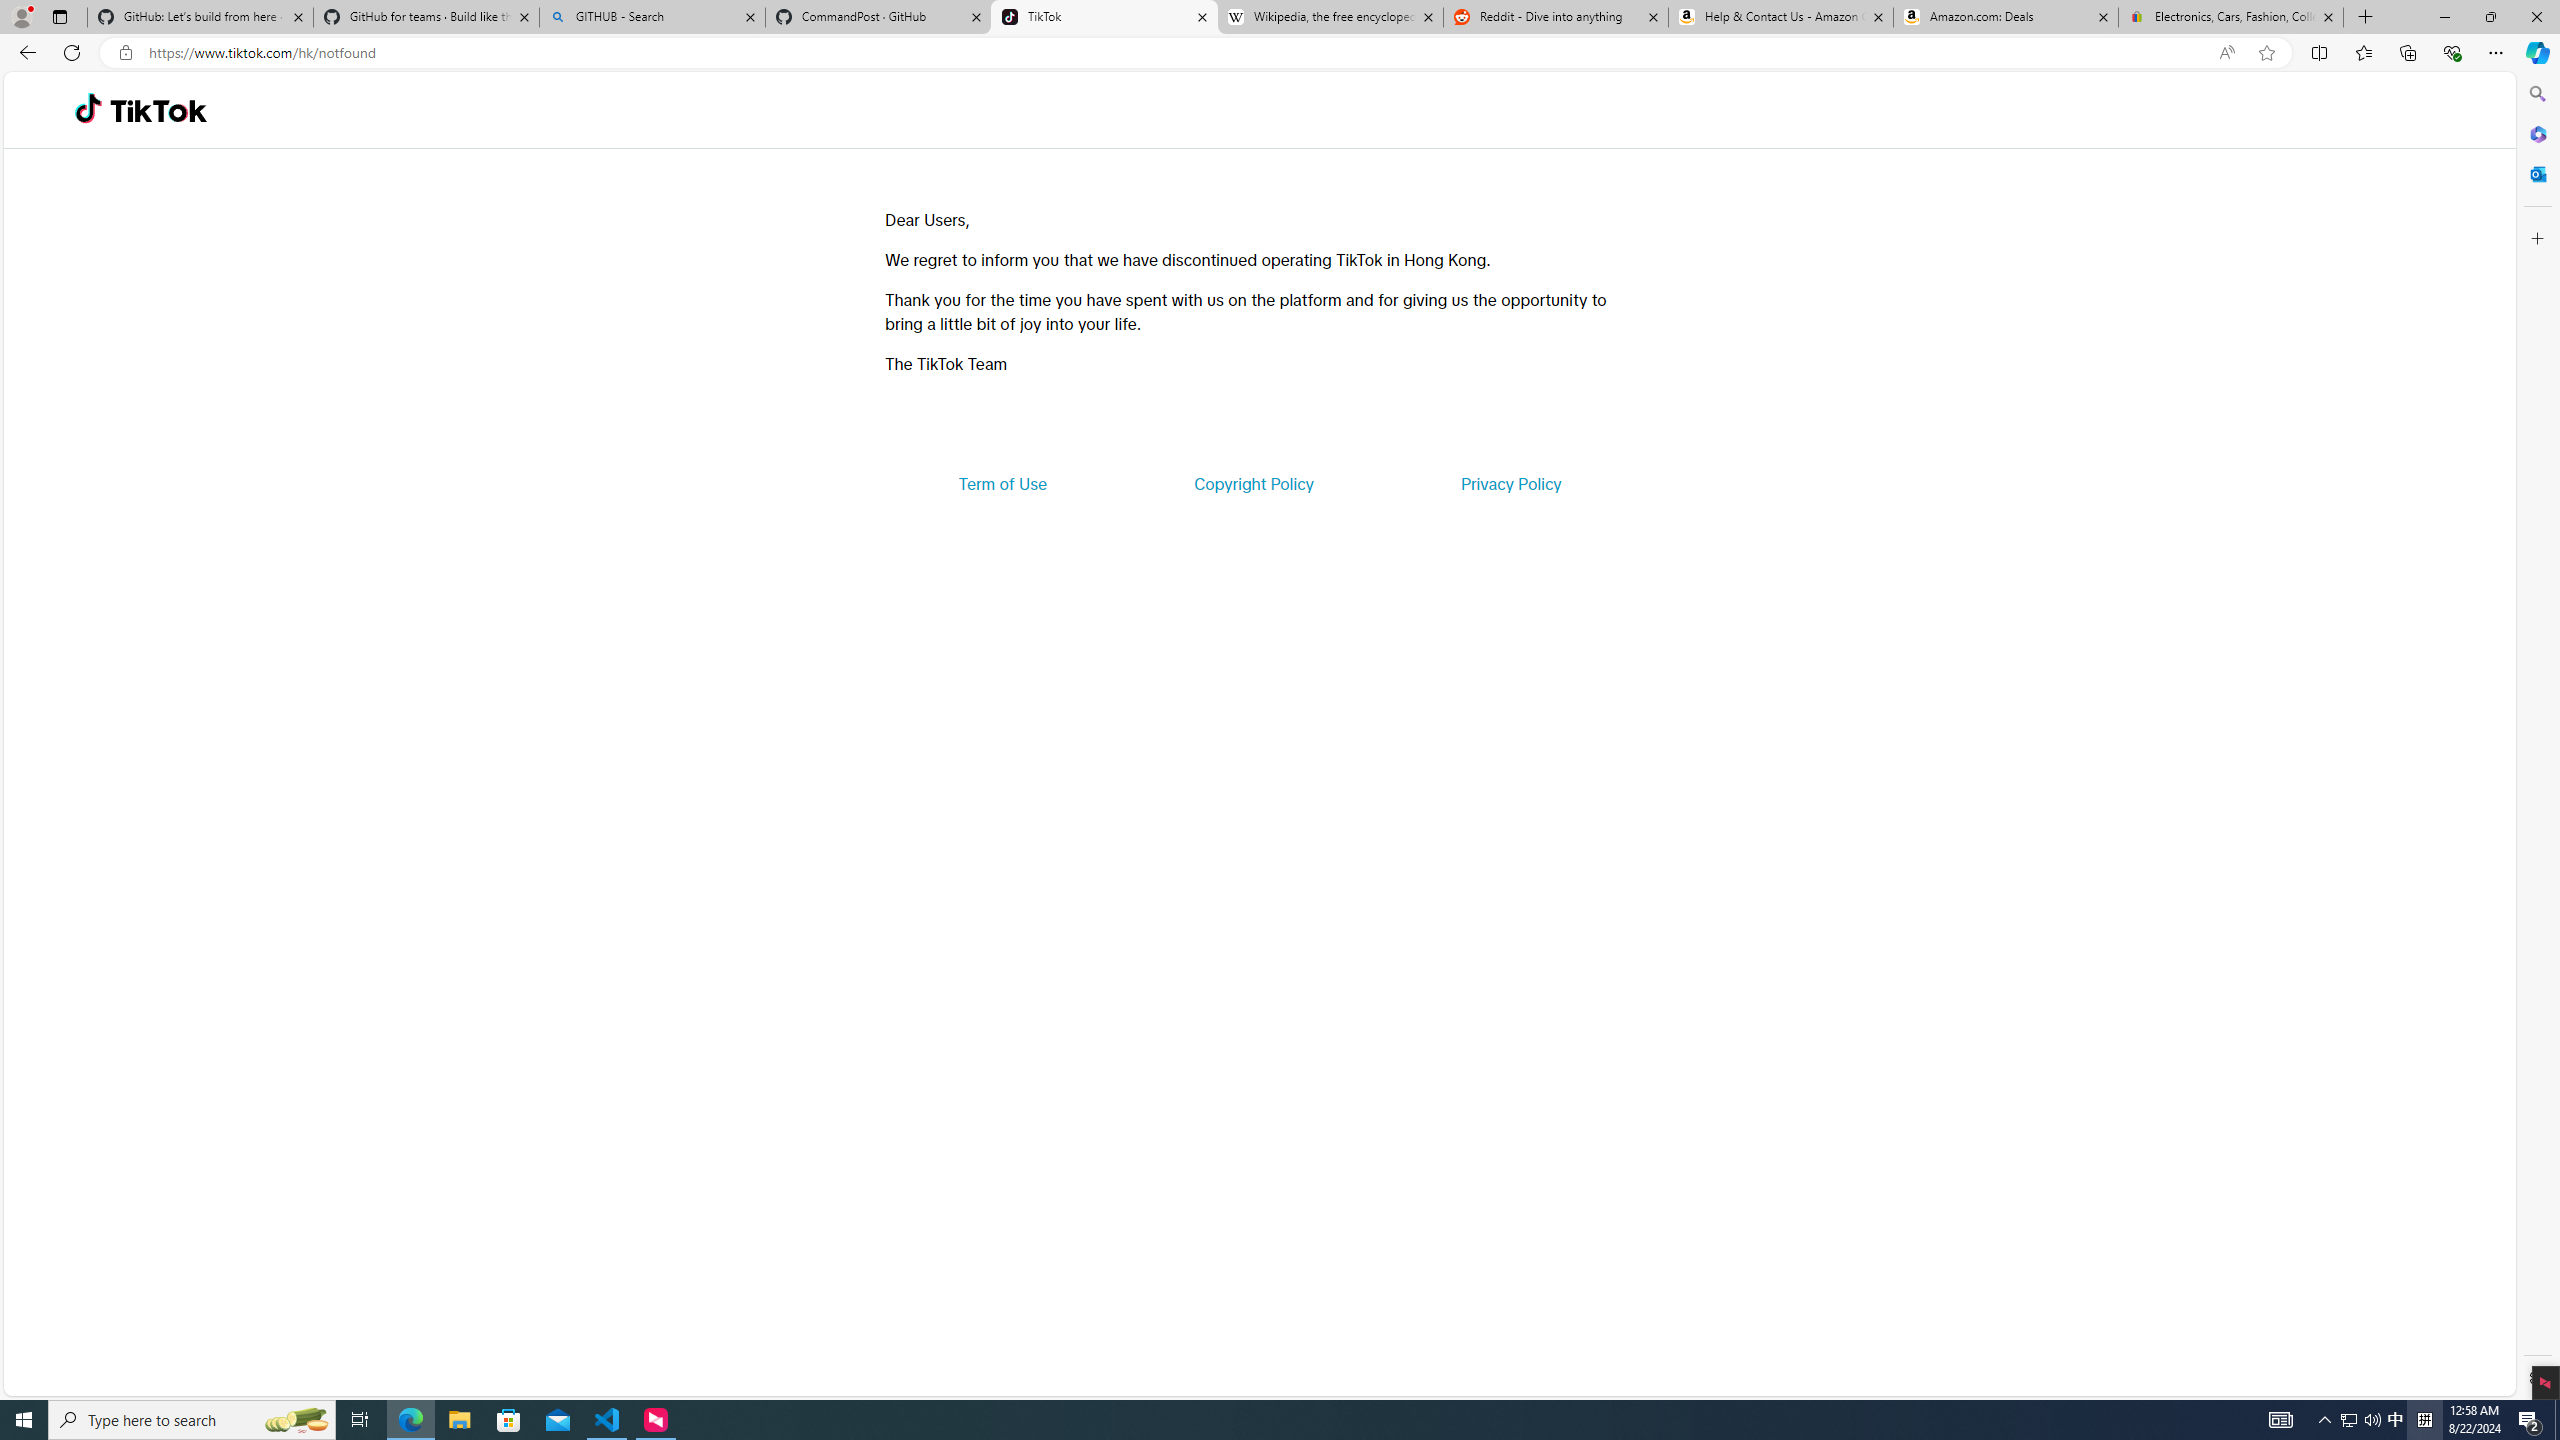 This screenshot has width=2560, height=1440. What do you see at coordinates (1510, 484) in the screenshot?
I see `Privacy Policy` at bounding box center [1510, 484].